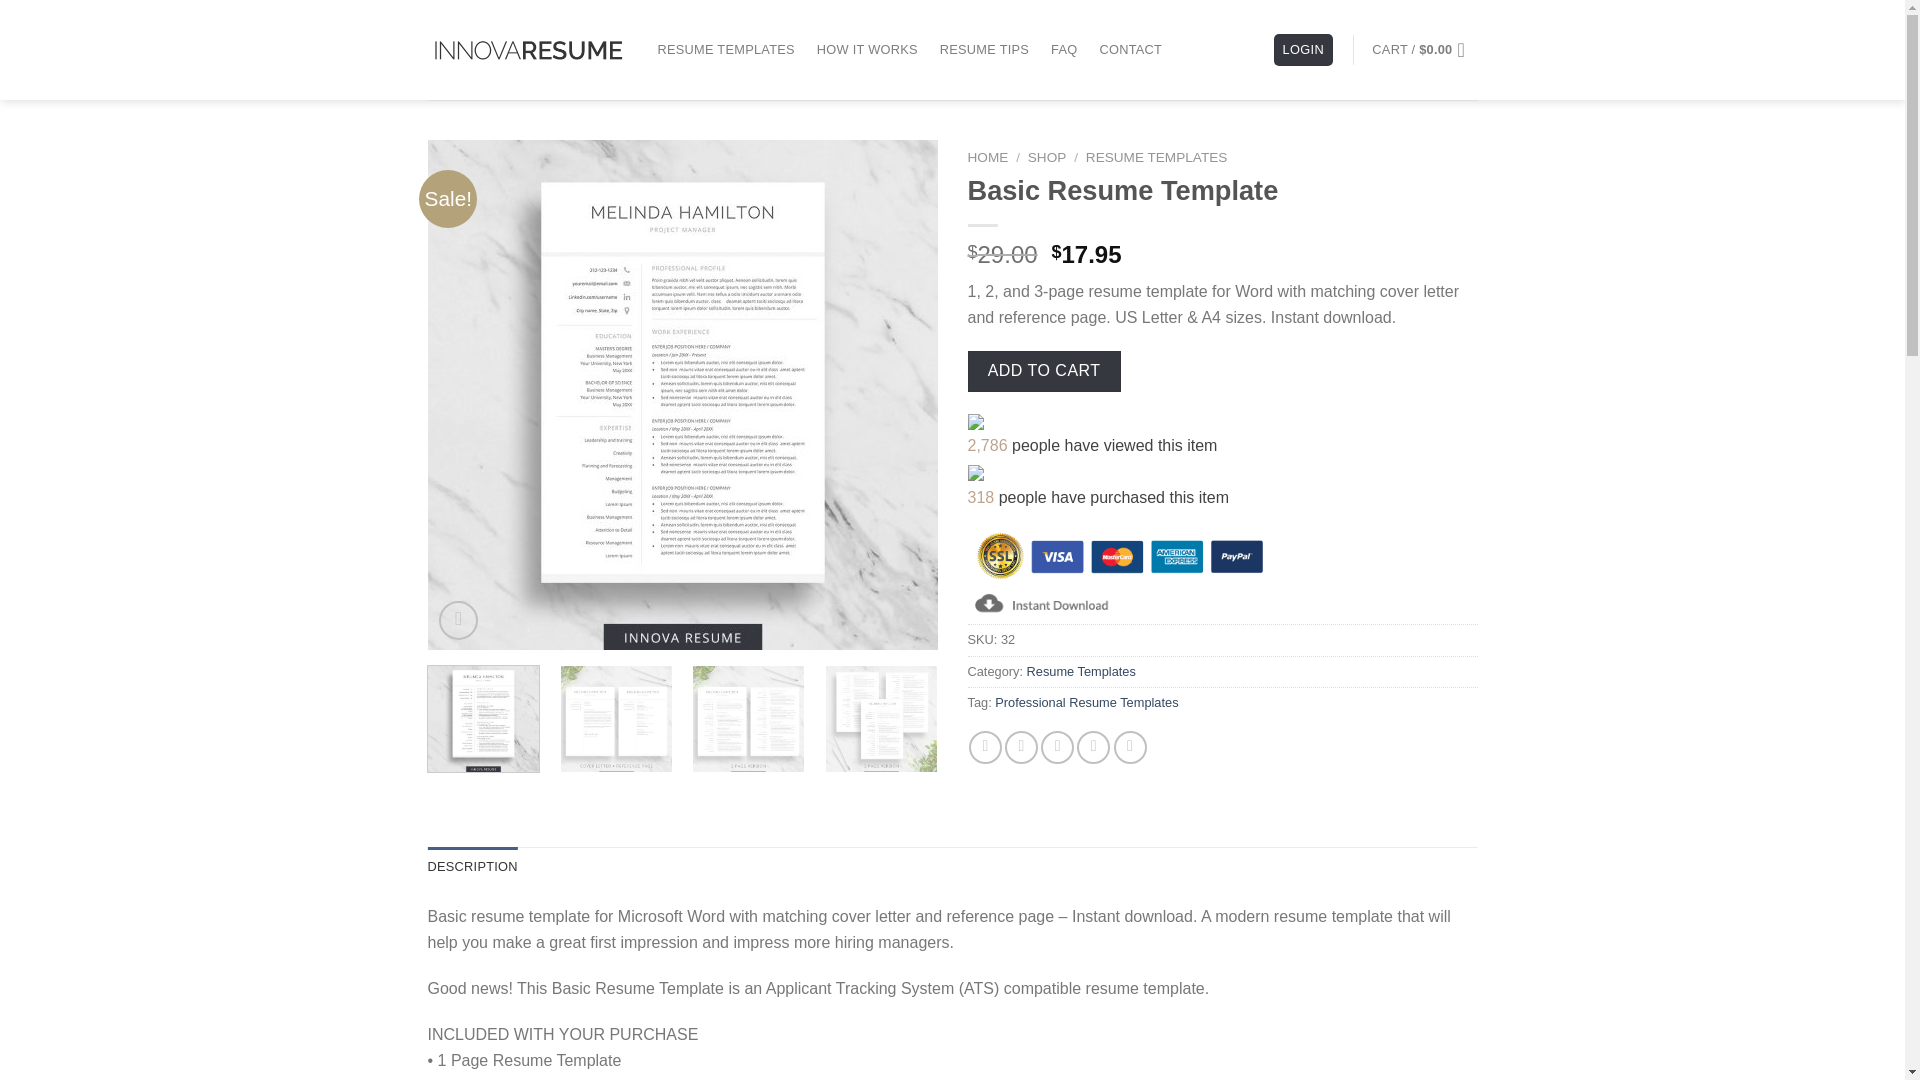  I want to click on Pin on Pinterest, so click(1093, 747).